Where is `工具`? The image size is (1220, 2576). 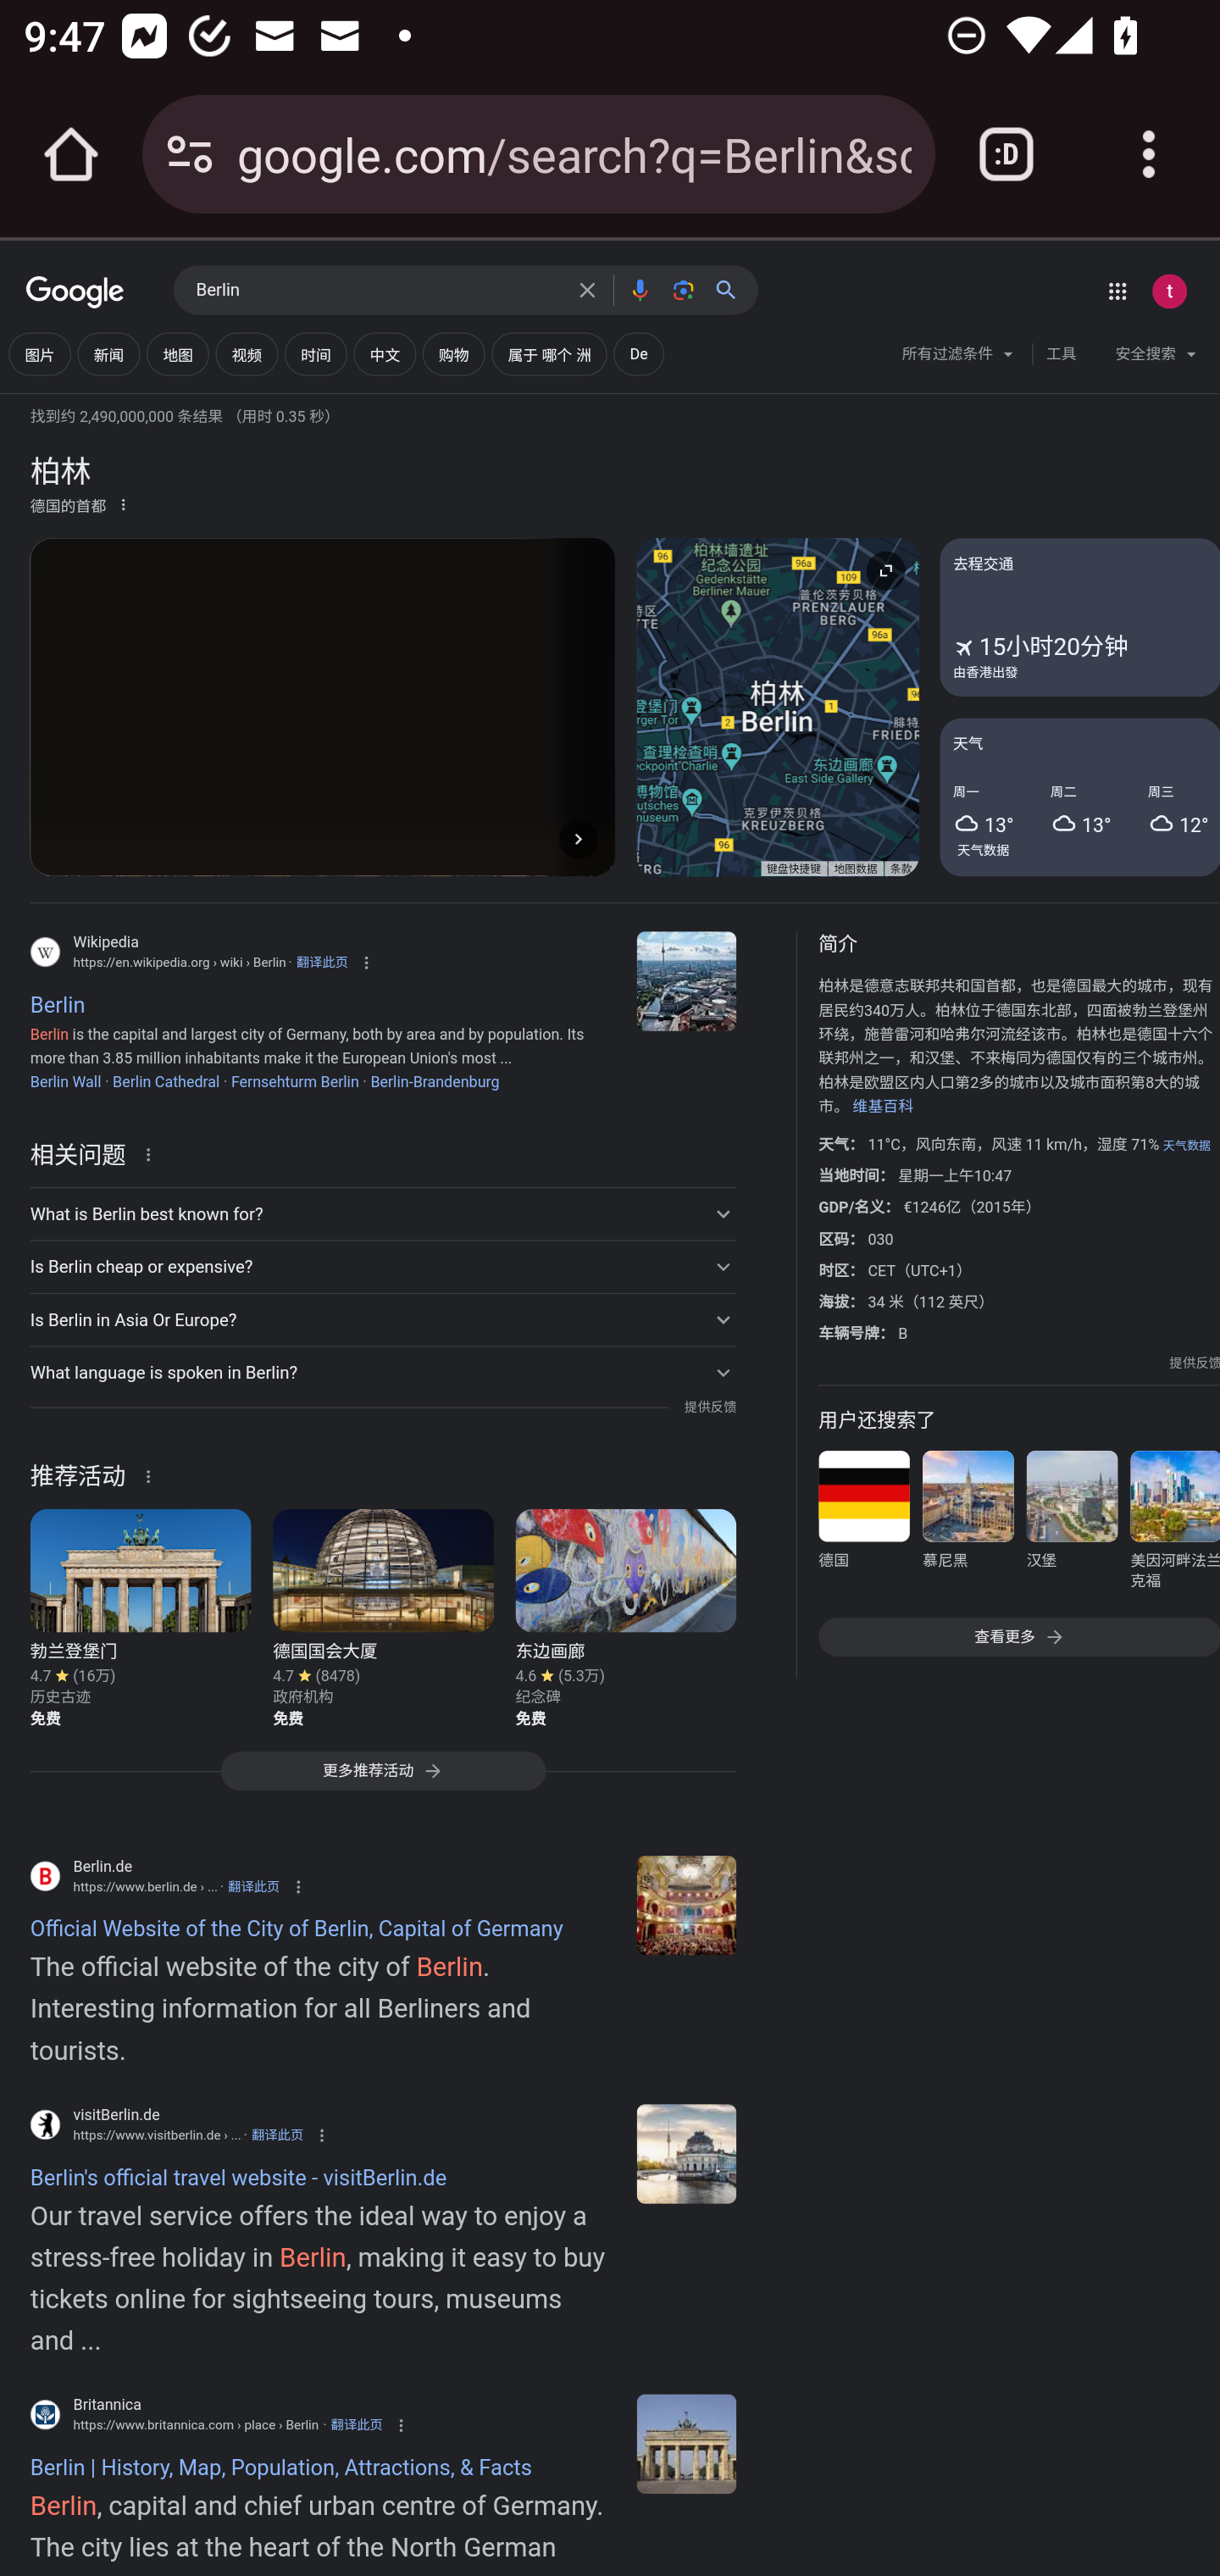
工具 is located at coordinates (1061, 354).